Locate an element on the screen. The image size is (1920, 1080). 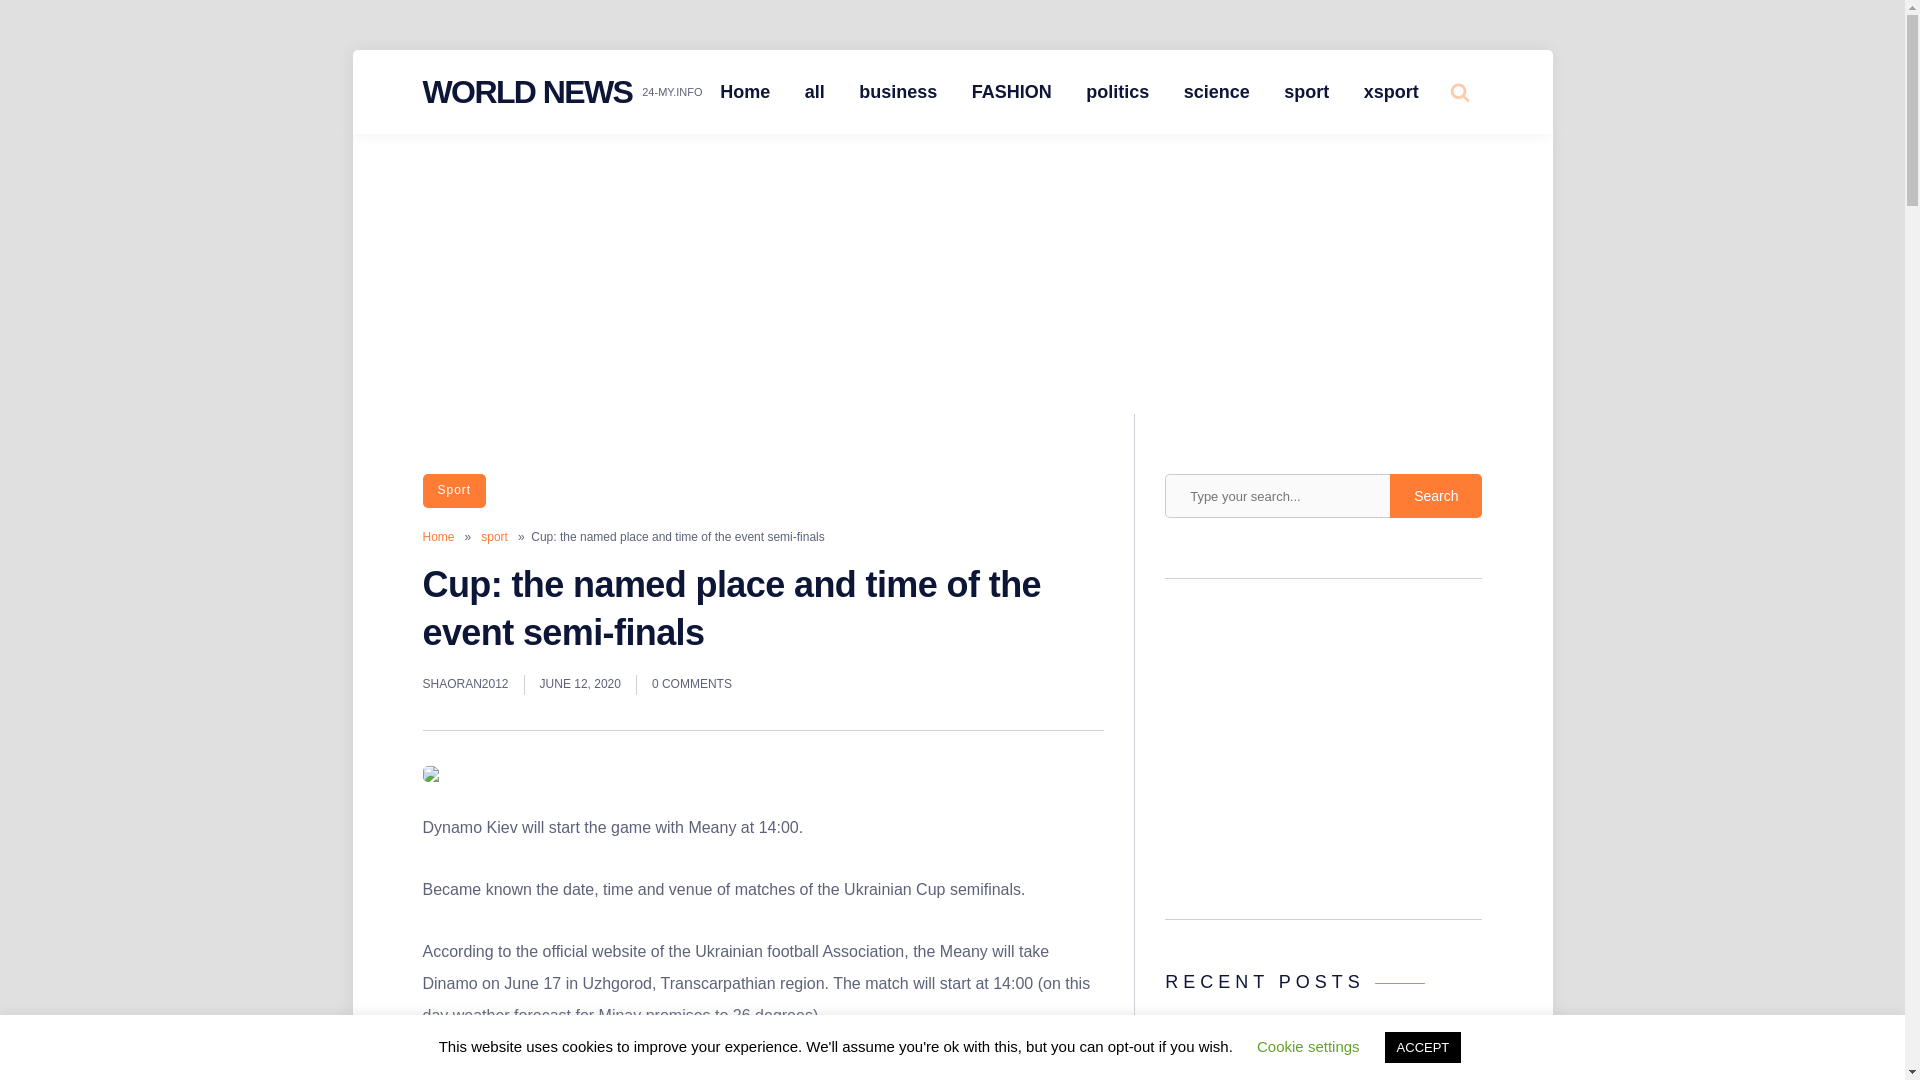
Search is located at coordinates (1416, 168).